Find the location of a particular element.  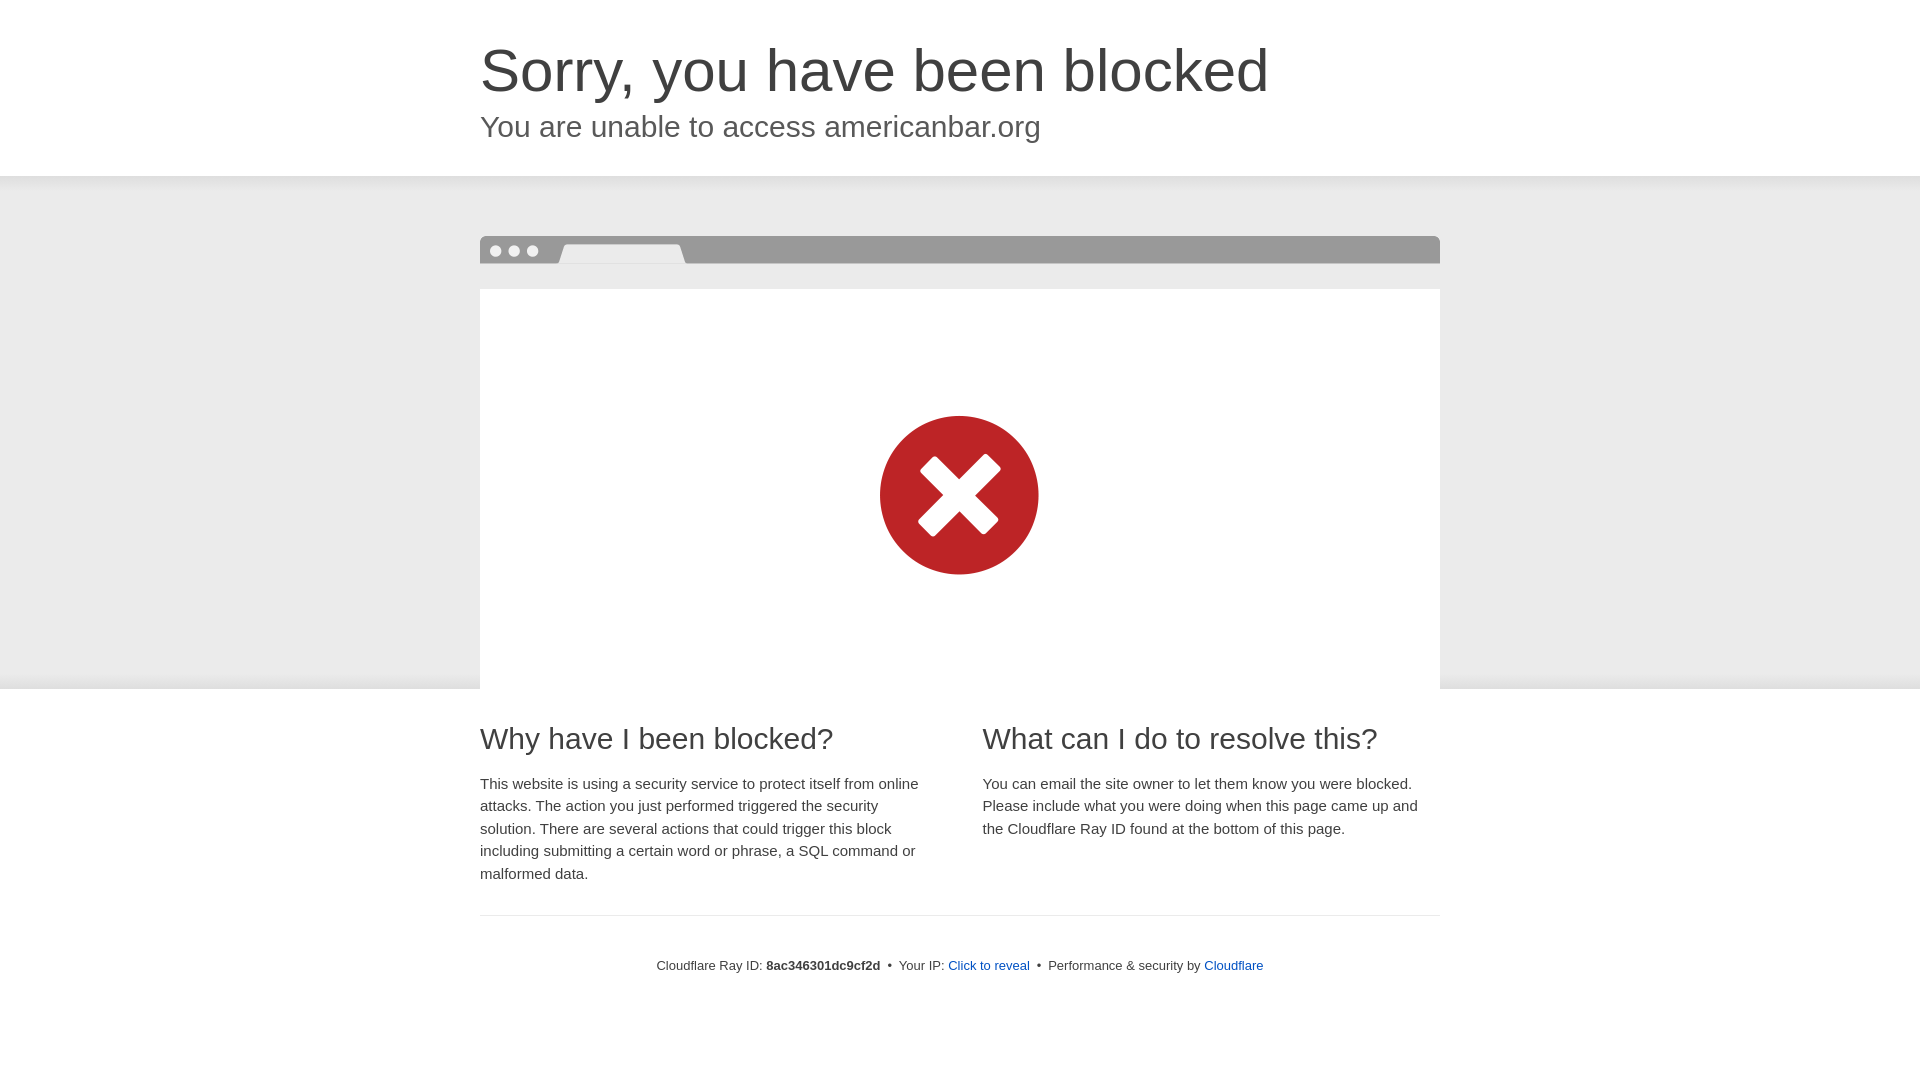

Cloudflare is located at coordinates (1233, 965).